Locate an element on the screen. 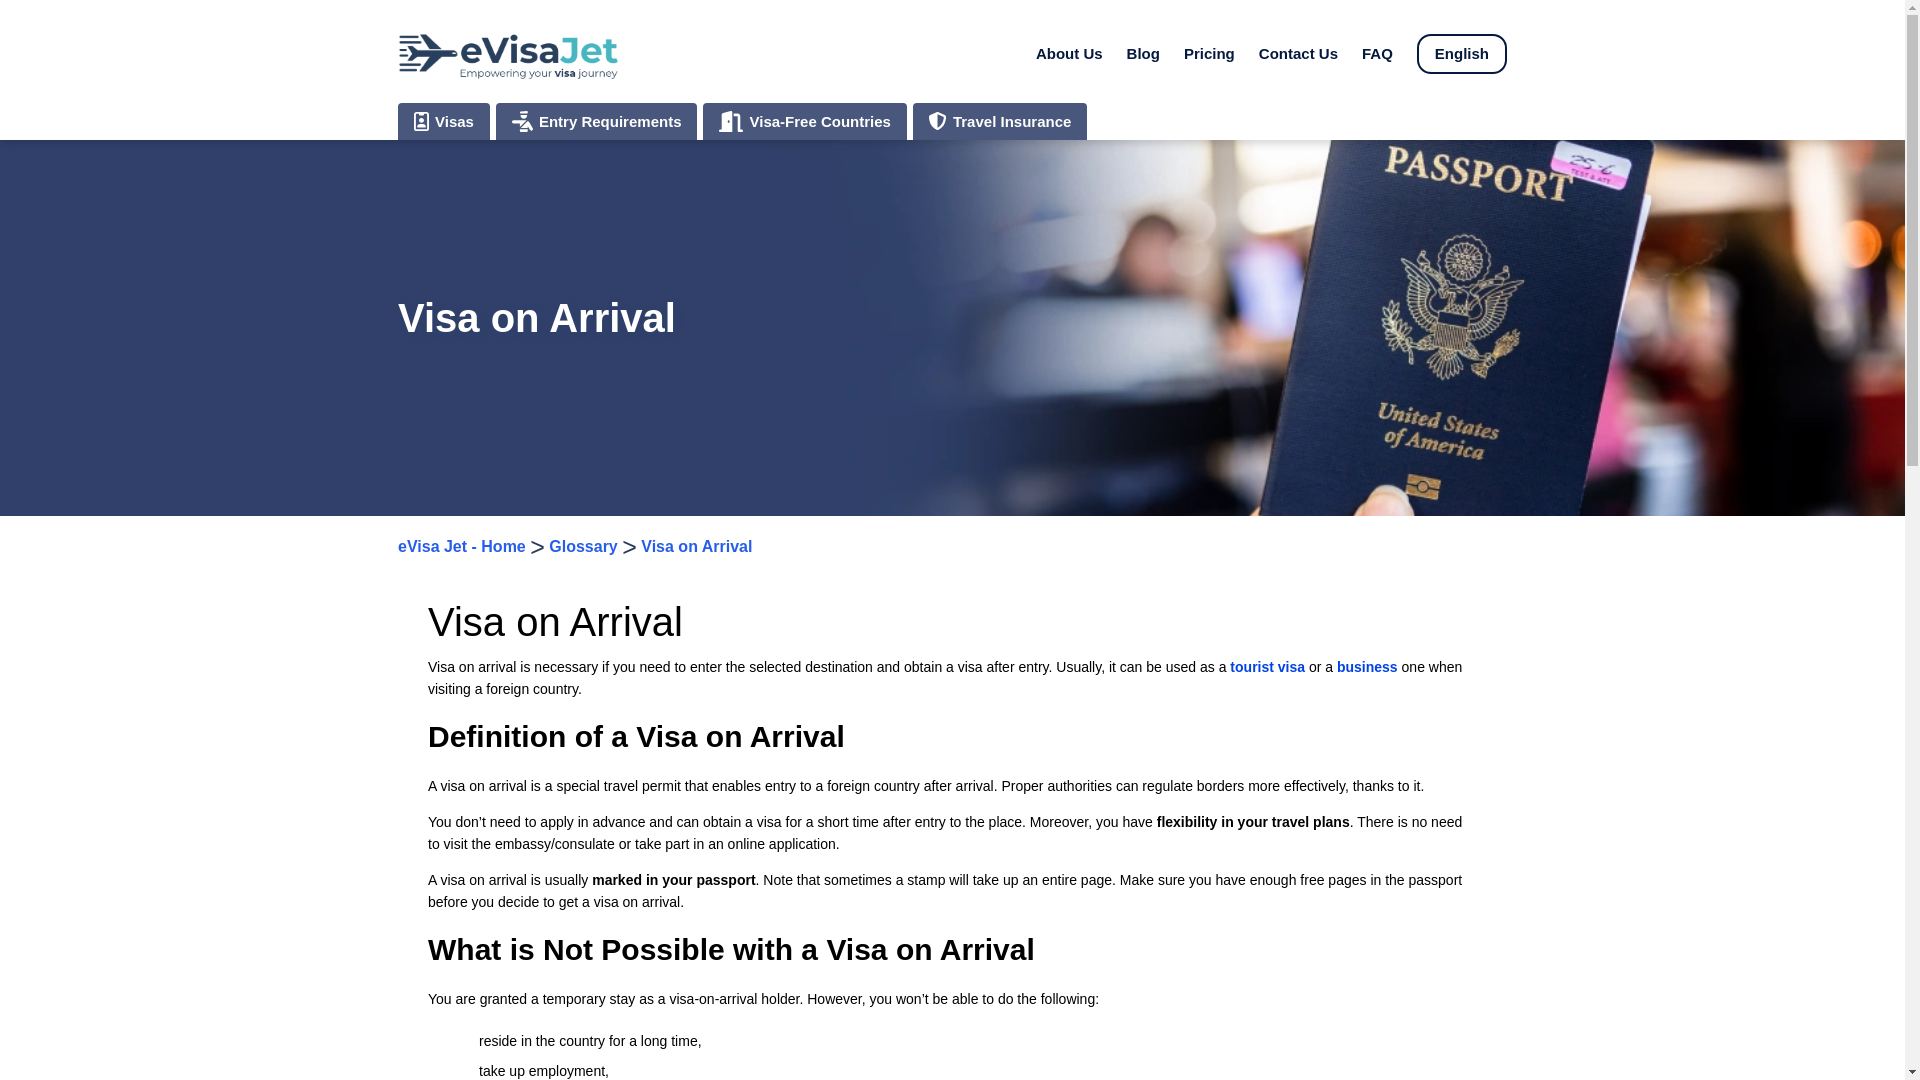 The width and height of the screenshot is (1920, 1080). Pricing is located at coordinates (1209, 53).